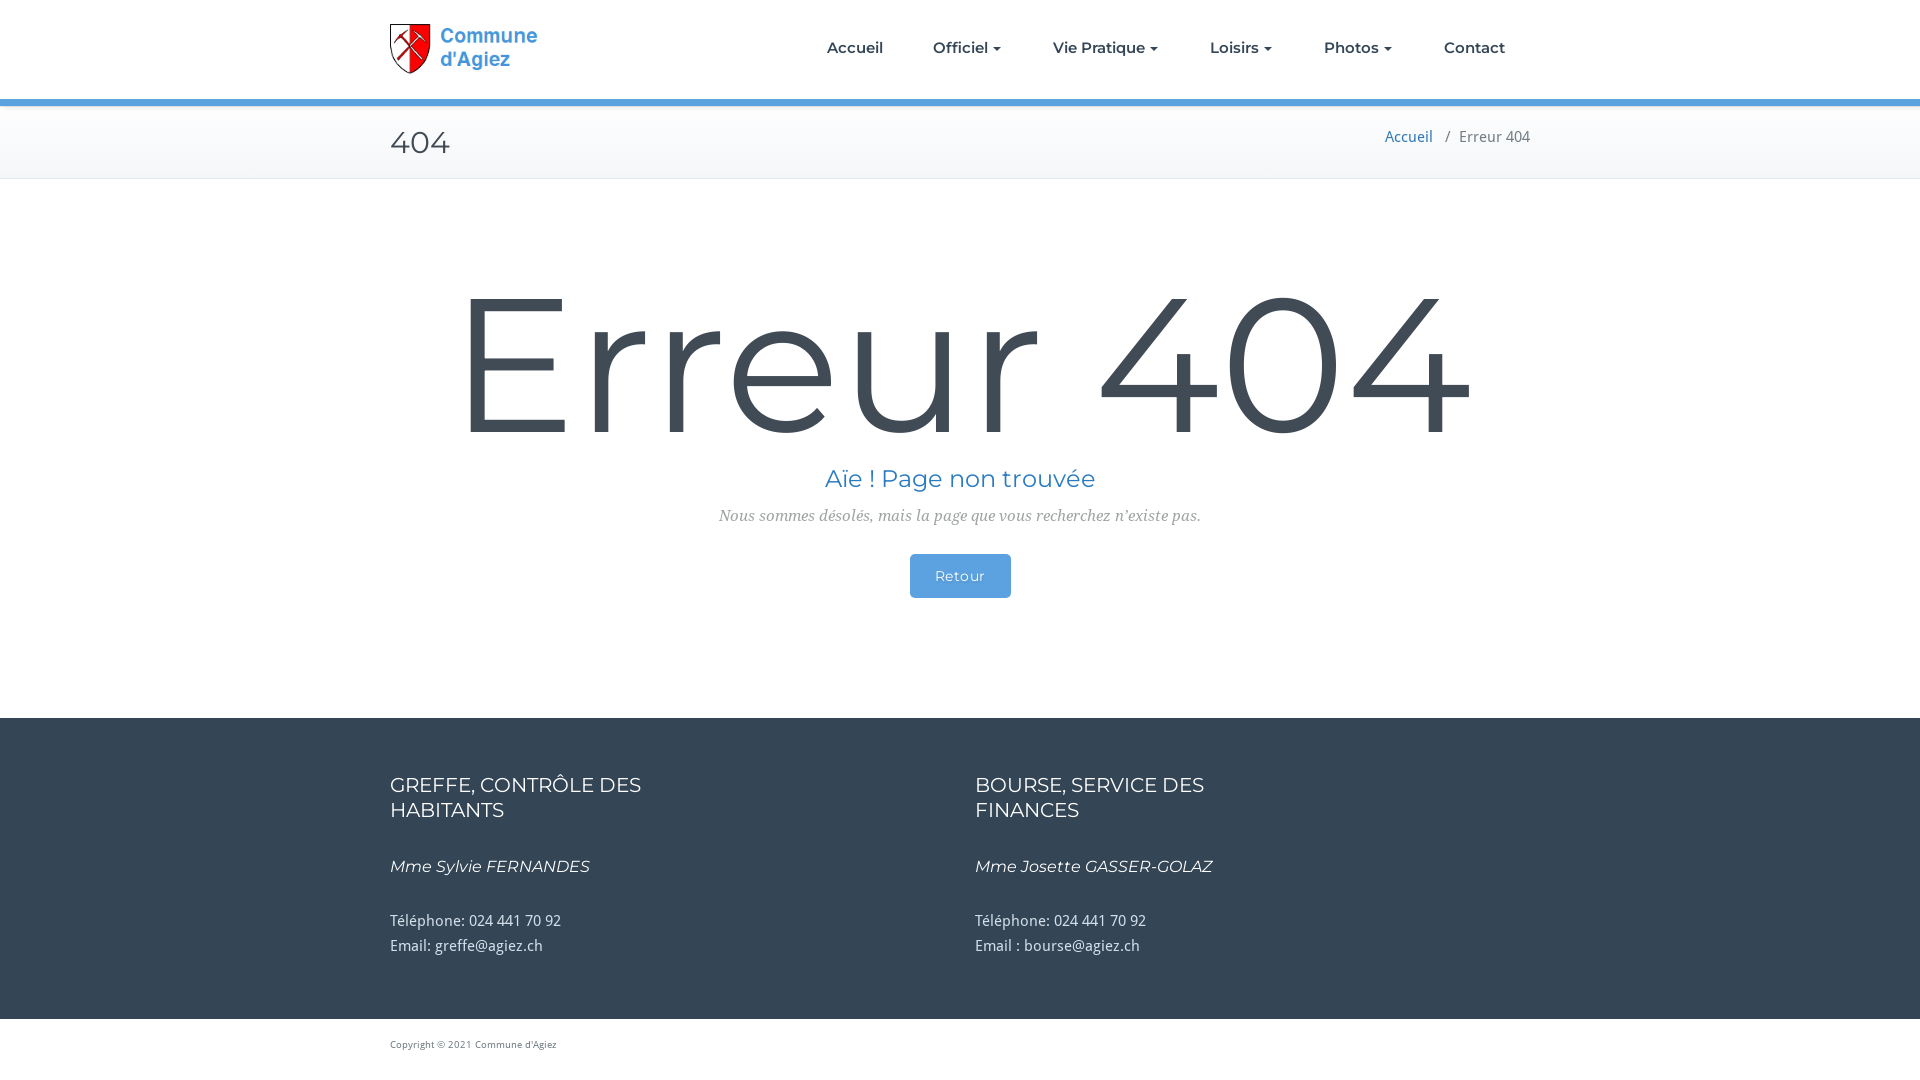 Image resolution: width=1920 pixels, height=1080 pixels. I want to click on Accueil, so click(855, 48).